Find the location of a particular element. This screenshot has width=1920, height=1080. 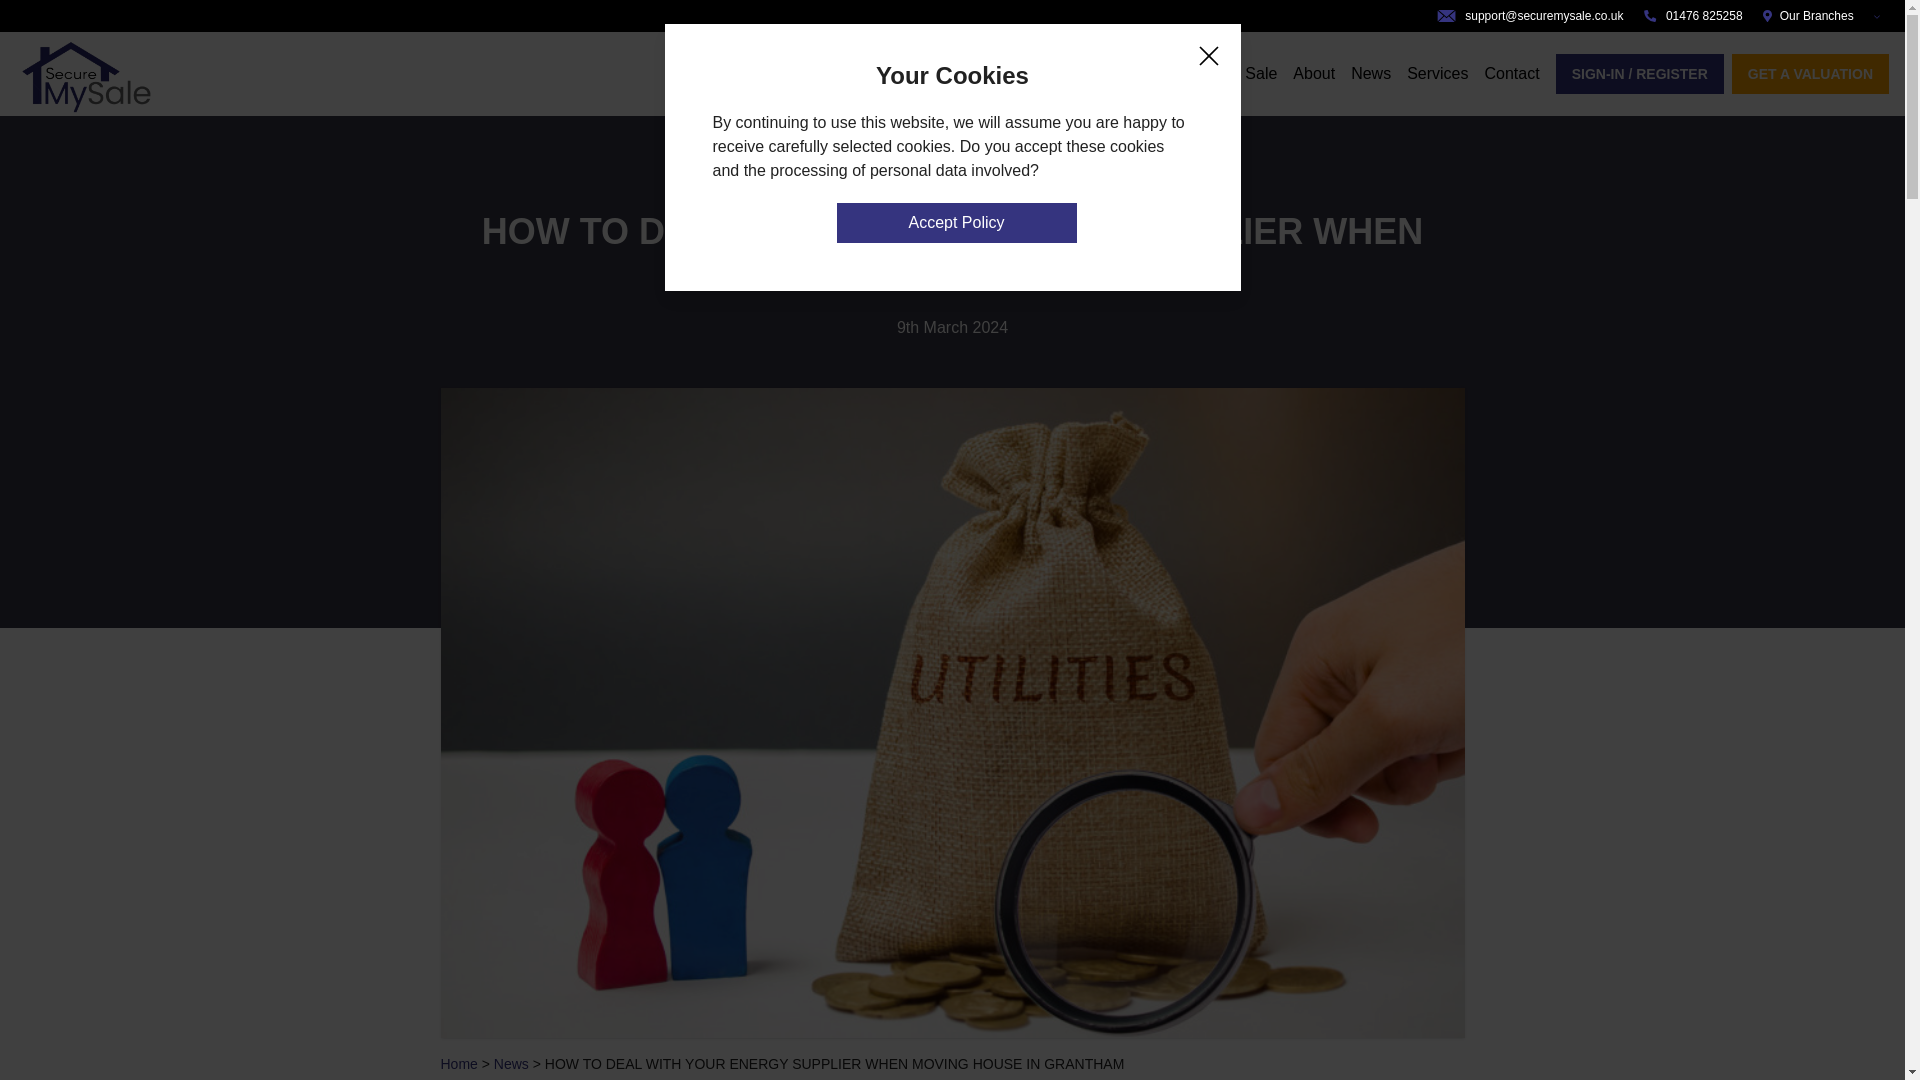

News is located at coordinates (511, 1064).